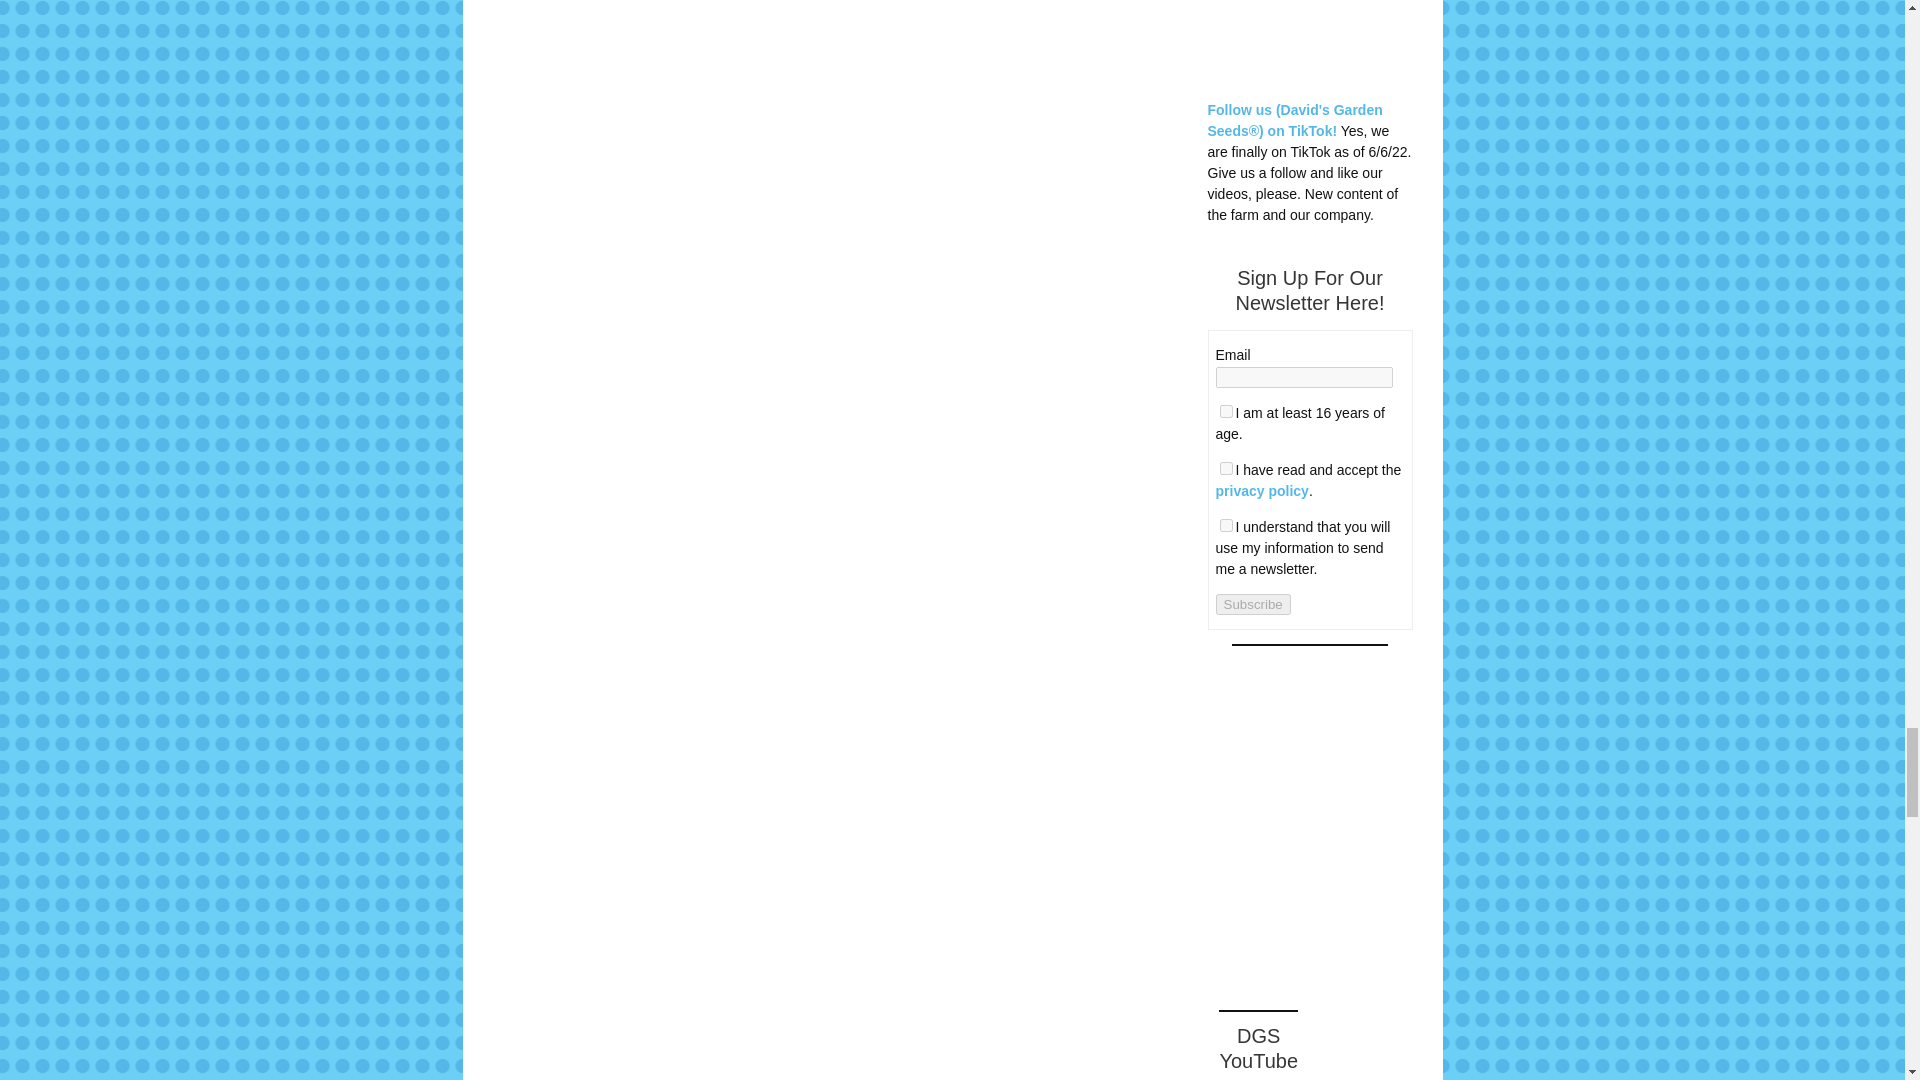  I want to click on on, so click(1226, 526).